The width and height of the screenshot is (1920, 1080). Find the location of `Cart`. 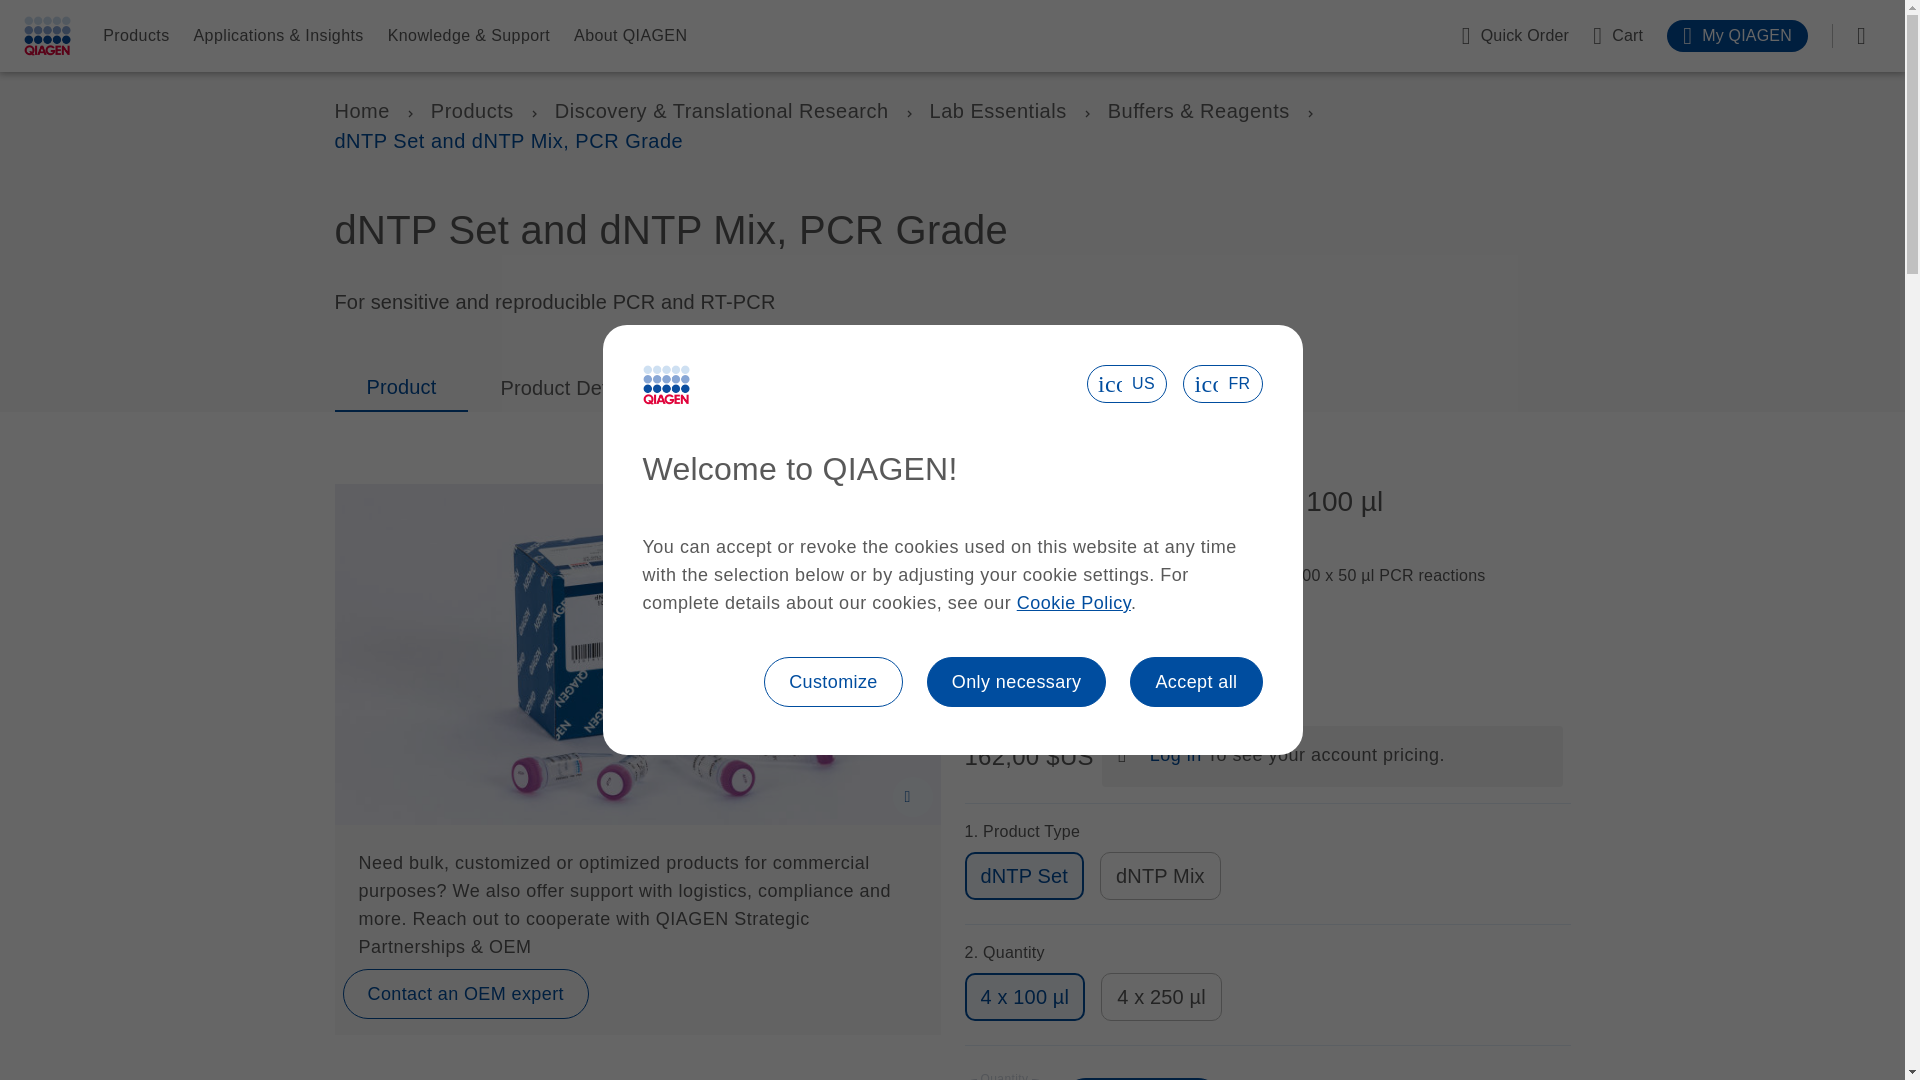

Cart is located at coordinates (1618, 35).